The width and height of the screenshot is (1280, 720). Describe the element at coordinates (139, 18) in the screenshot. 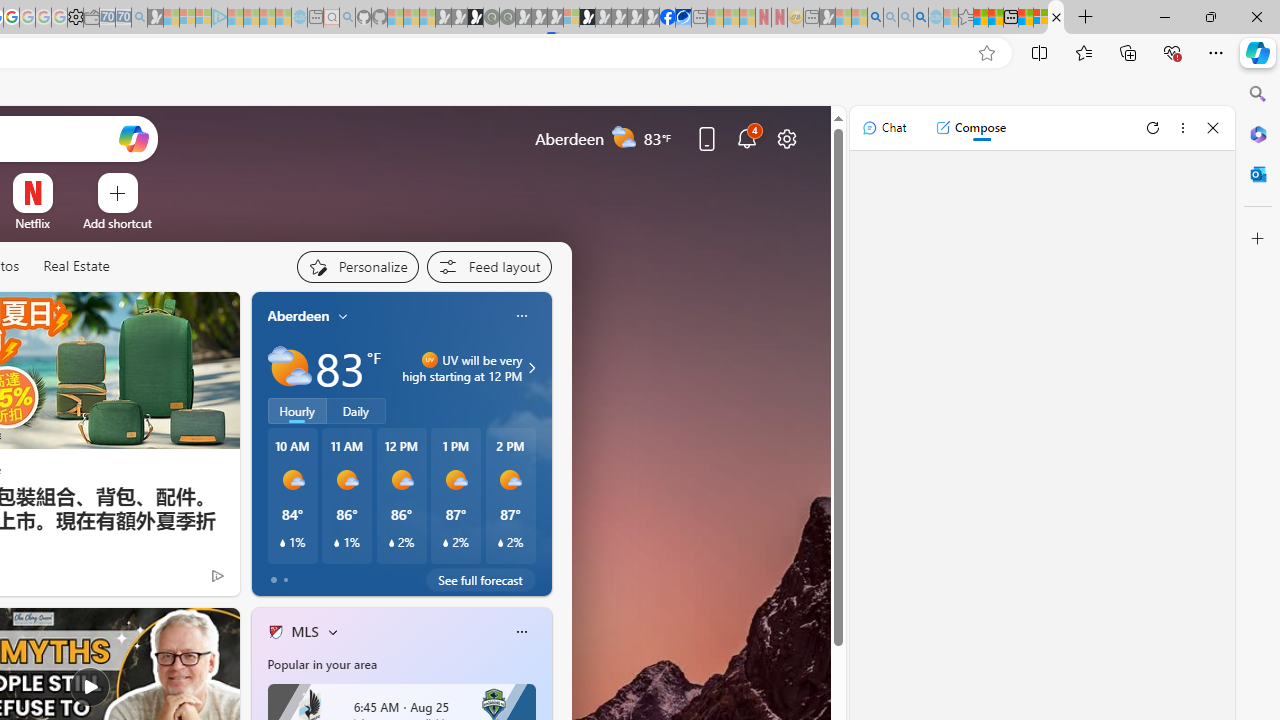

I see `Bing Real Estate - Home sales and rental listings - Sleeping` at that location.